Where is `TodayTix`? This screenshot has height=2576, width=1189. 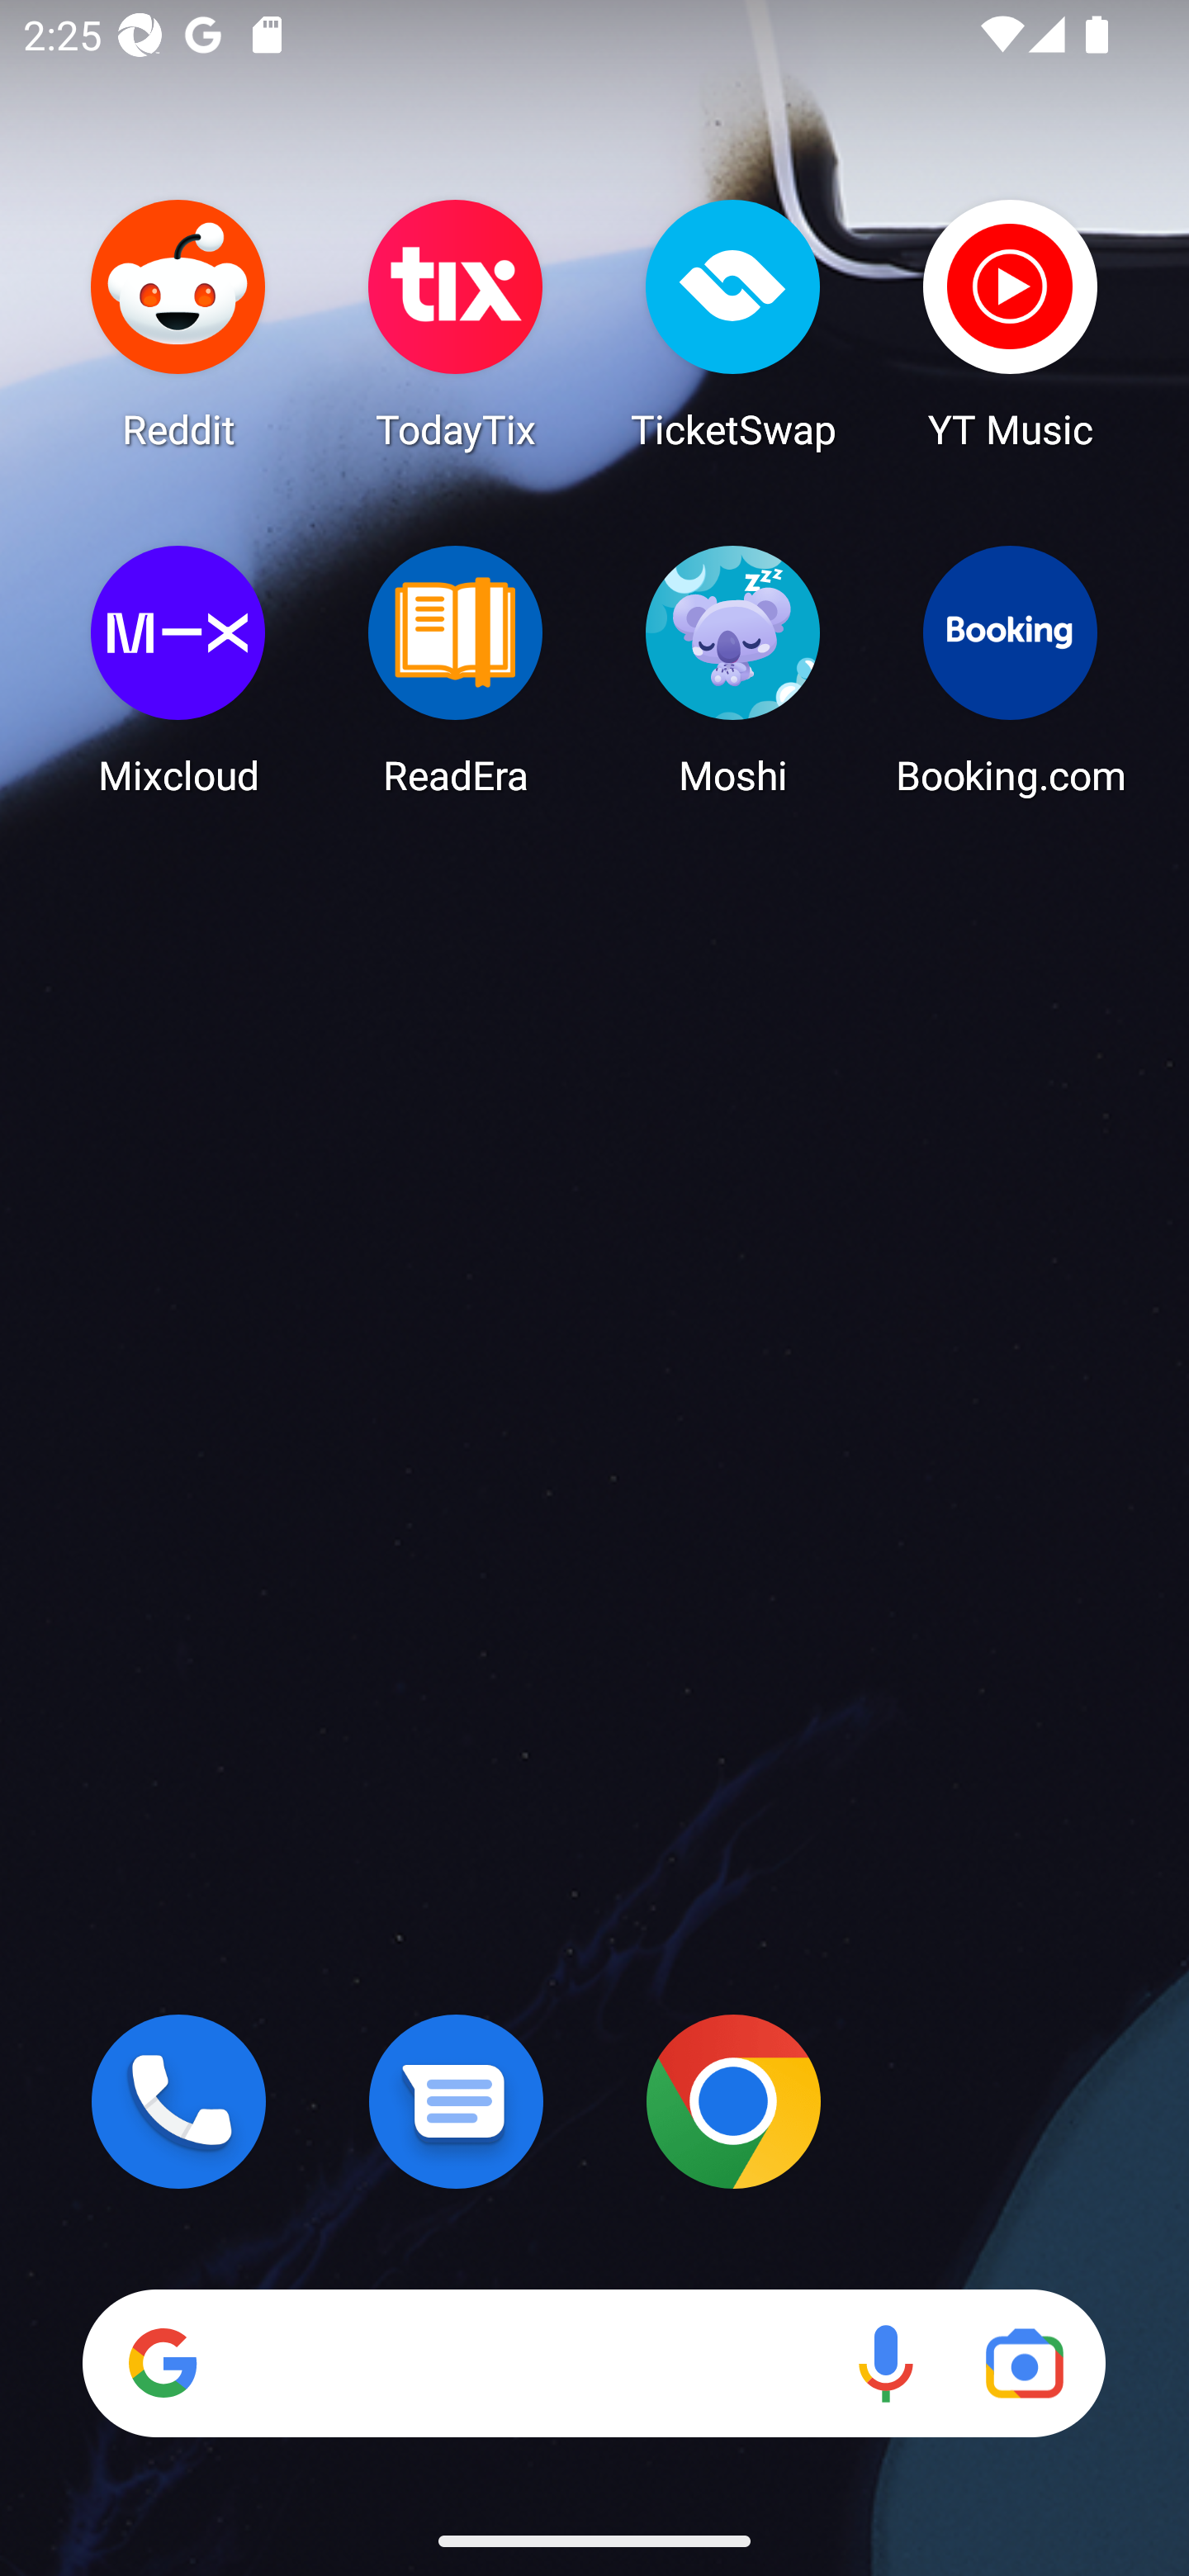
TodayTix is located at coordinates (456, 324).